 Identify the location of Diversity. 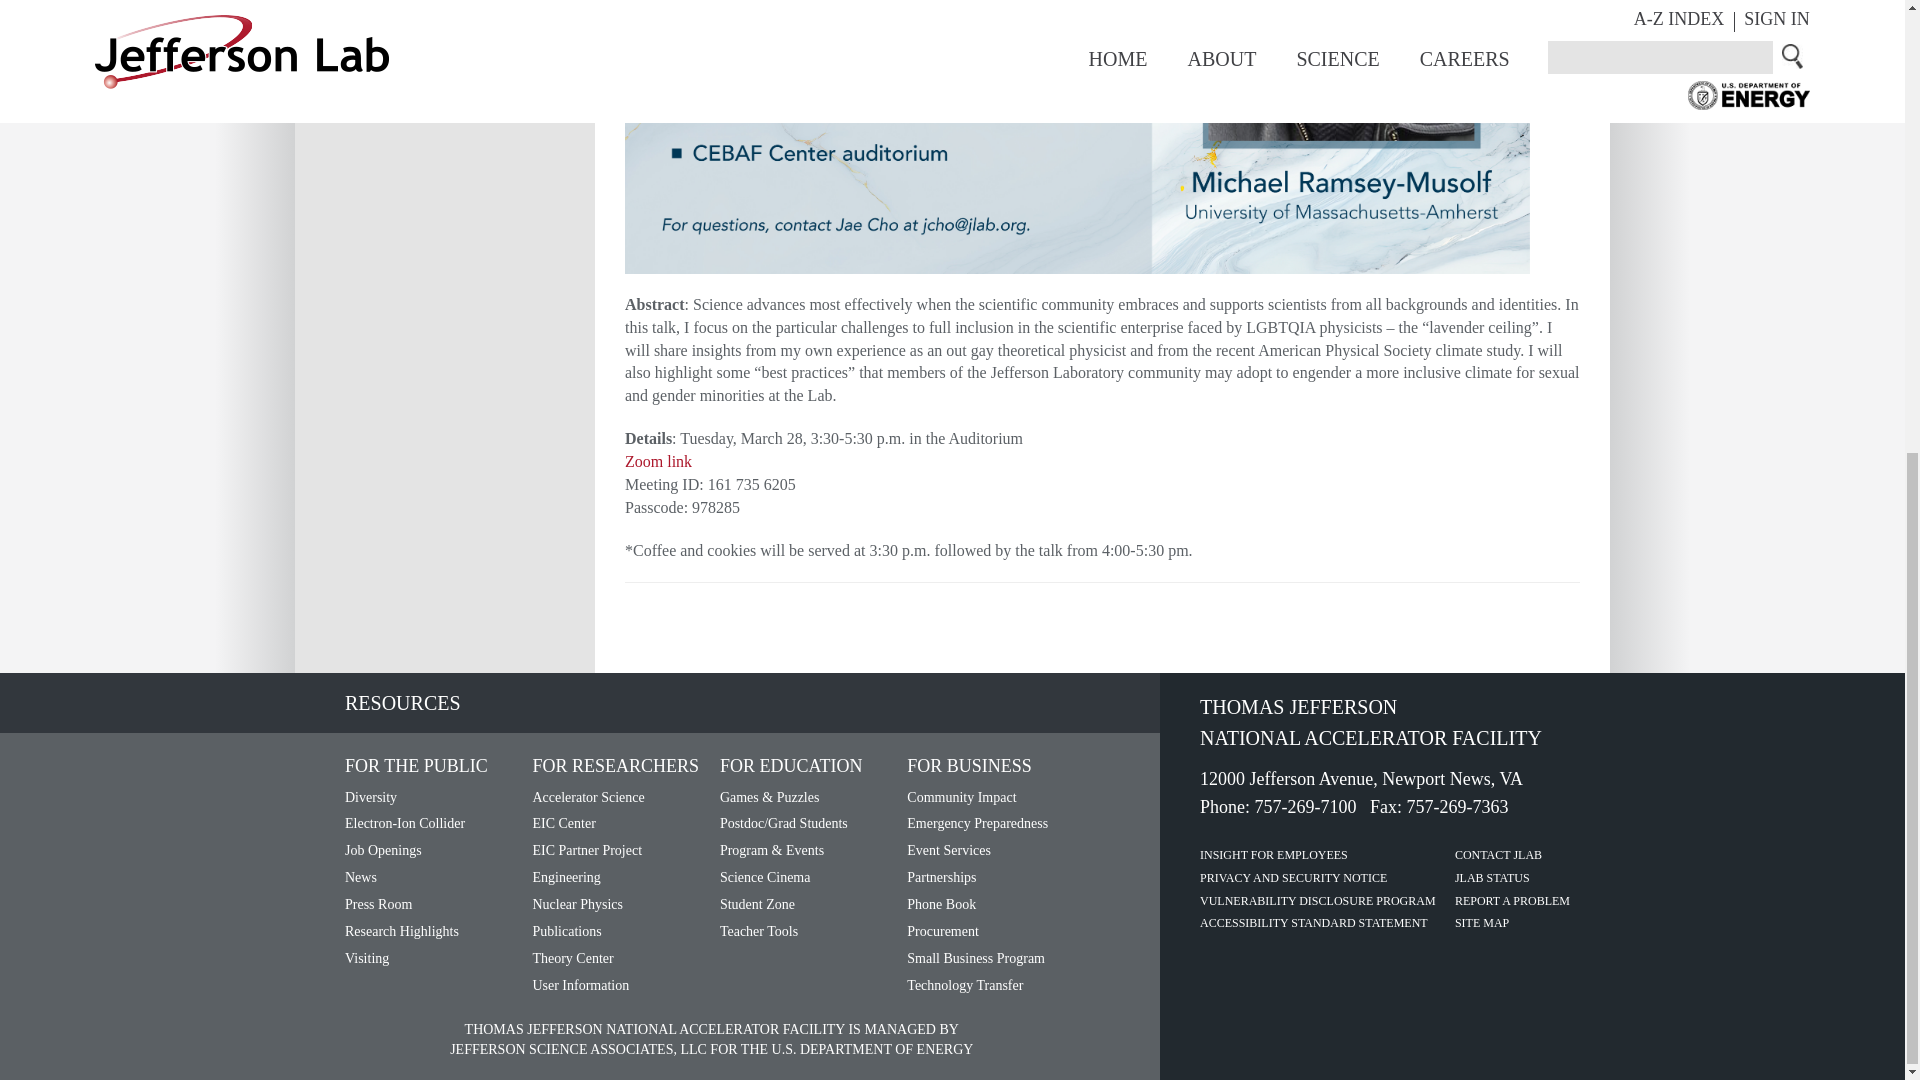
(371, 796).